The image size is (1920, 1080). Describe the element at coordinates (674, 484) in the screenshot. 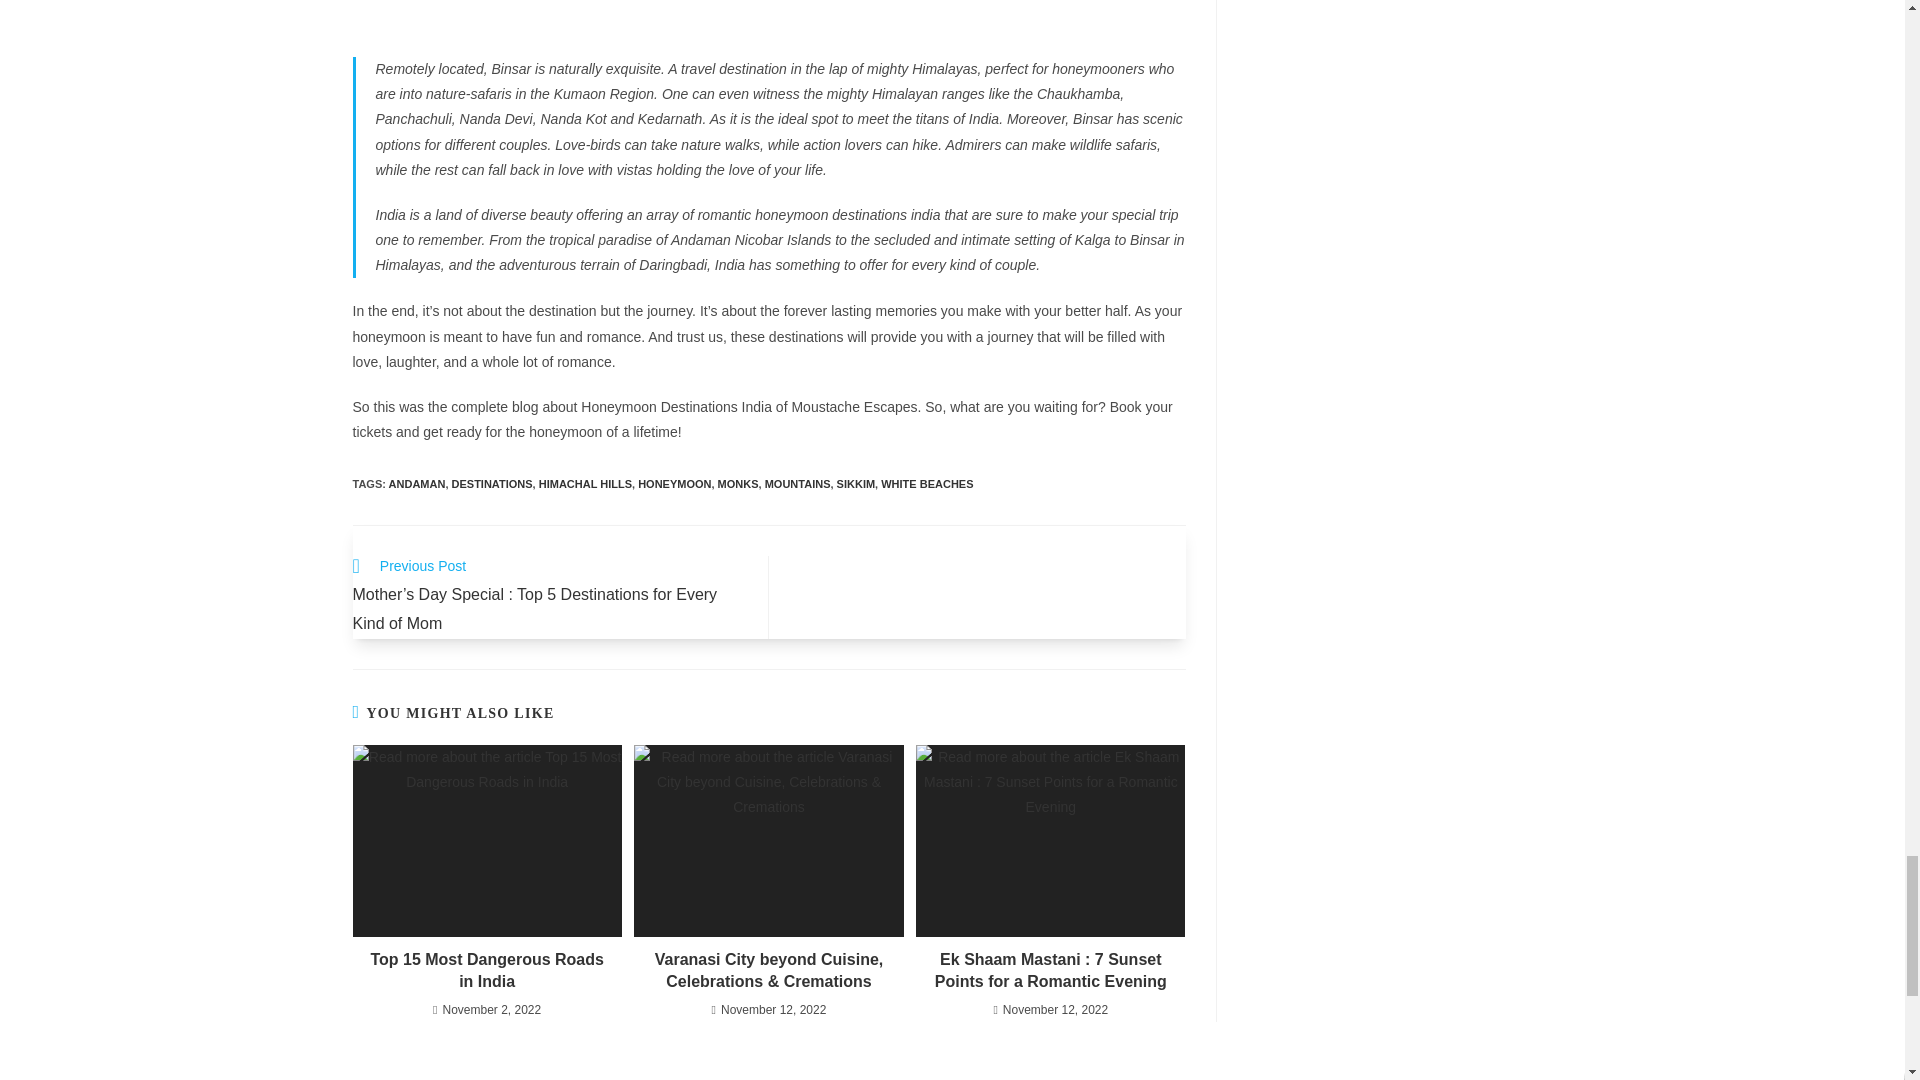

I see `HONEYMOON` at that location.